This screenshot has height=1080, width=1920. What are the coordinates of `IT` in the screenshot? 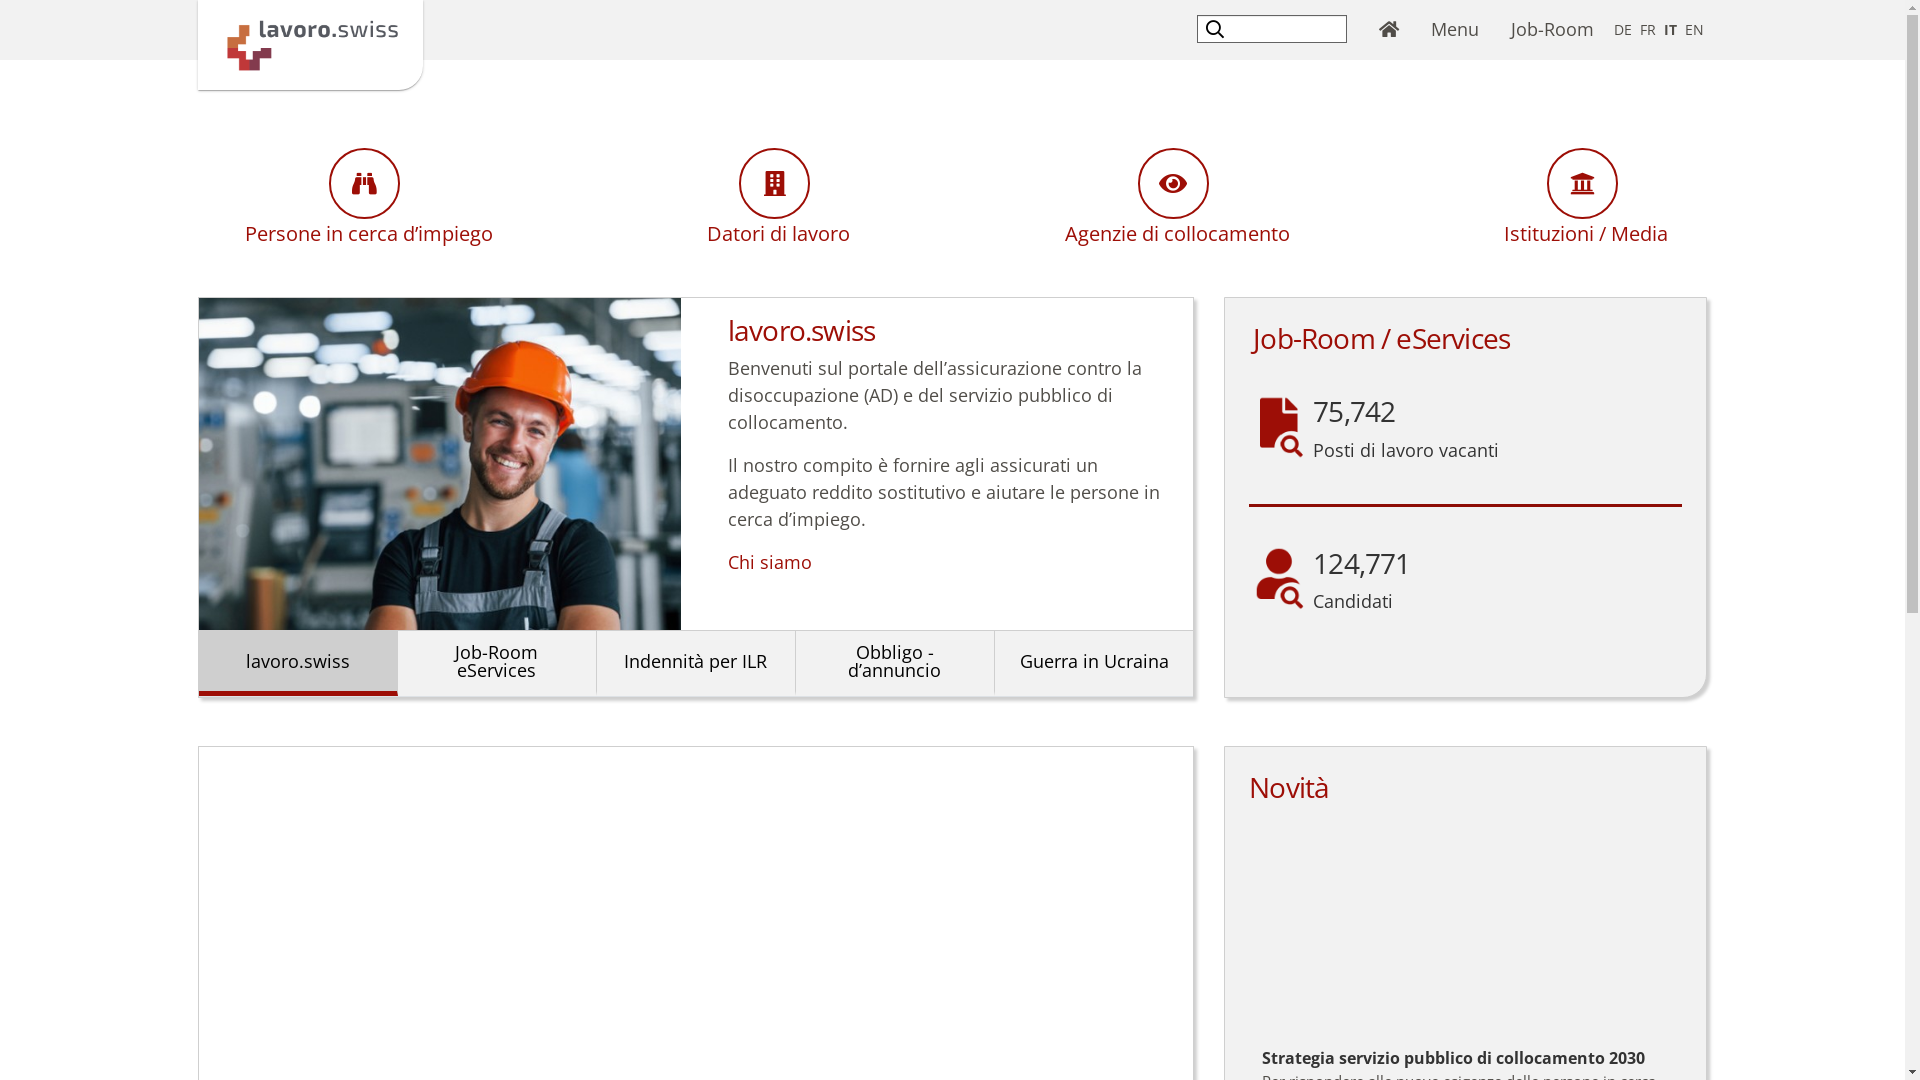 It's located at (1670, 30).